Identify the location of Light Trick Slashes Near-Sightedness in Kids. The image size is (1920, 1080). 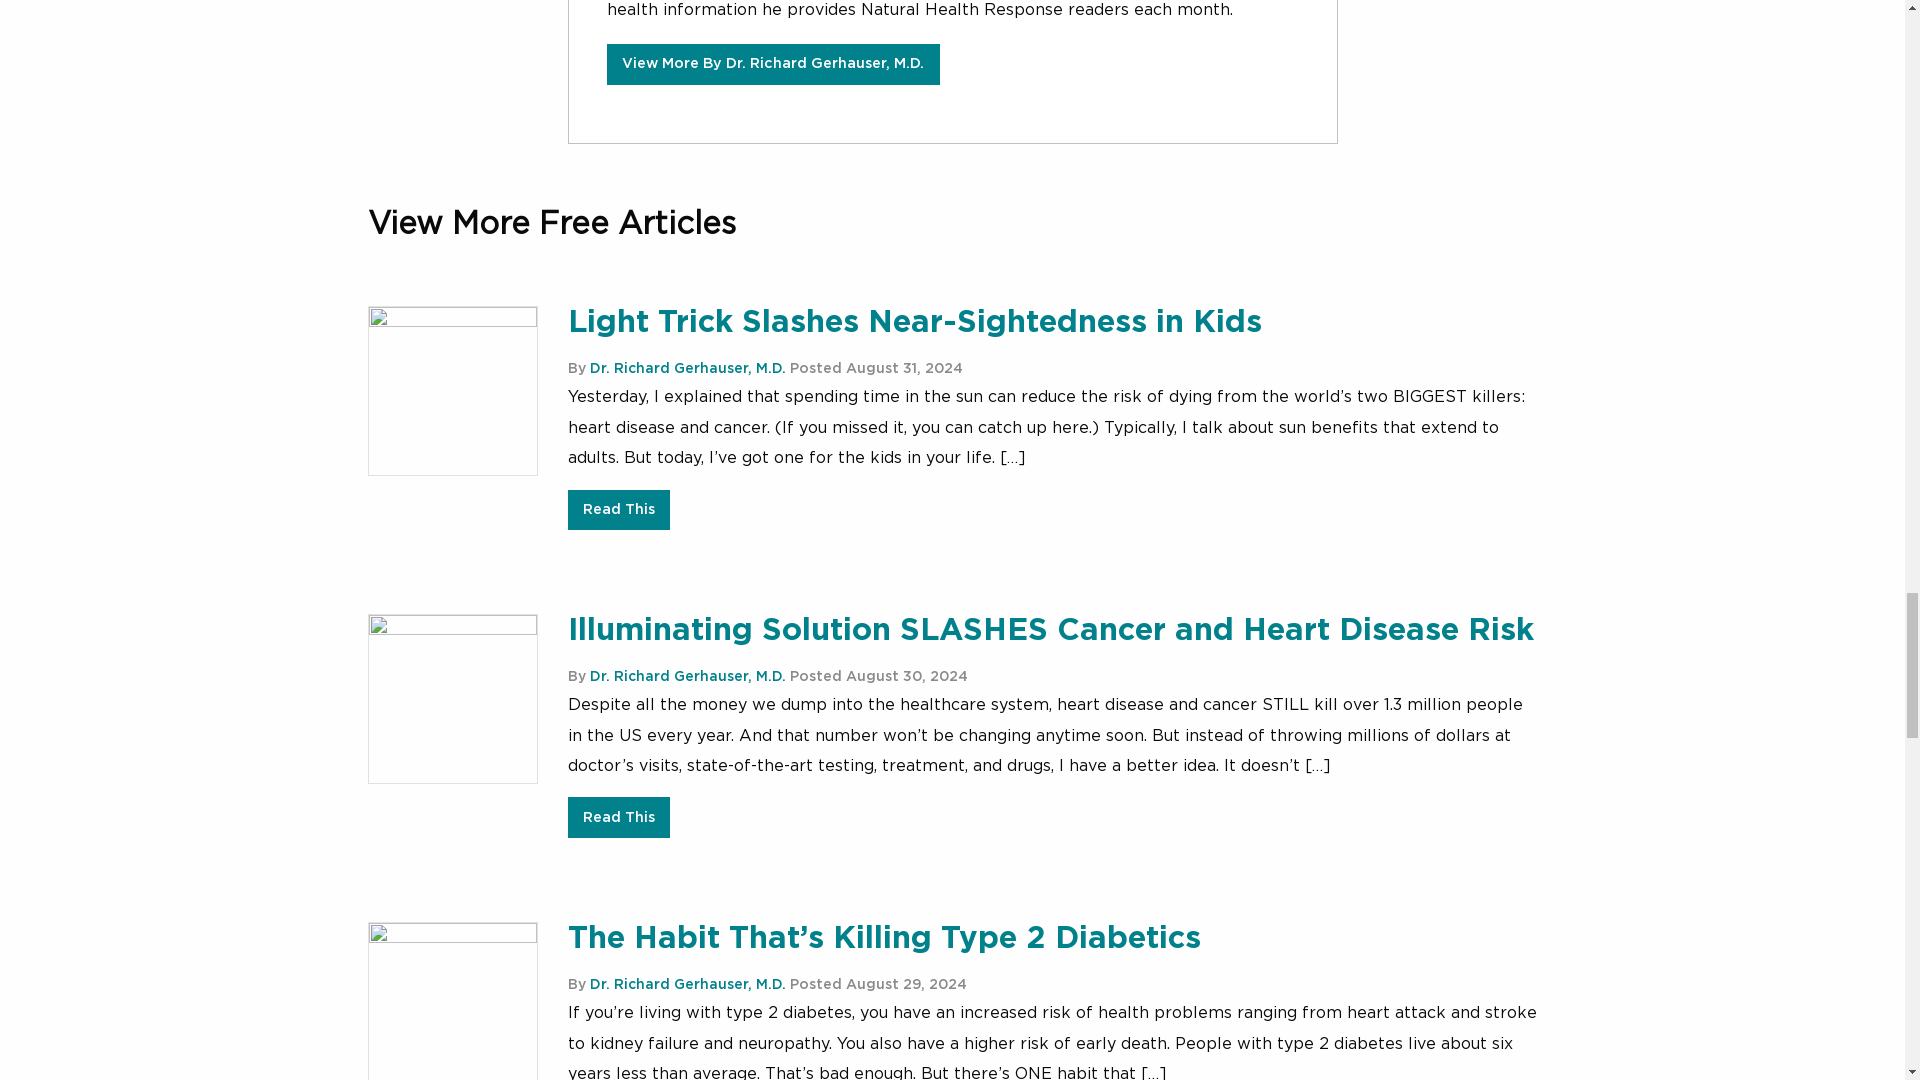
(914, 322).